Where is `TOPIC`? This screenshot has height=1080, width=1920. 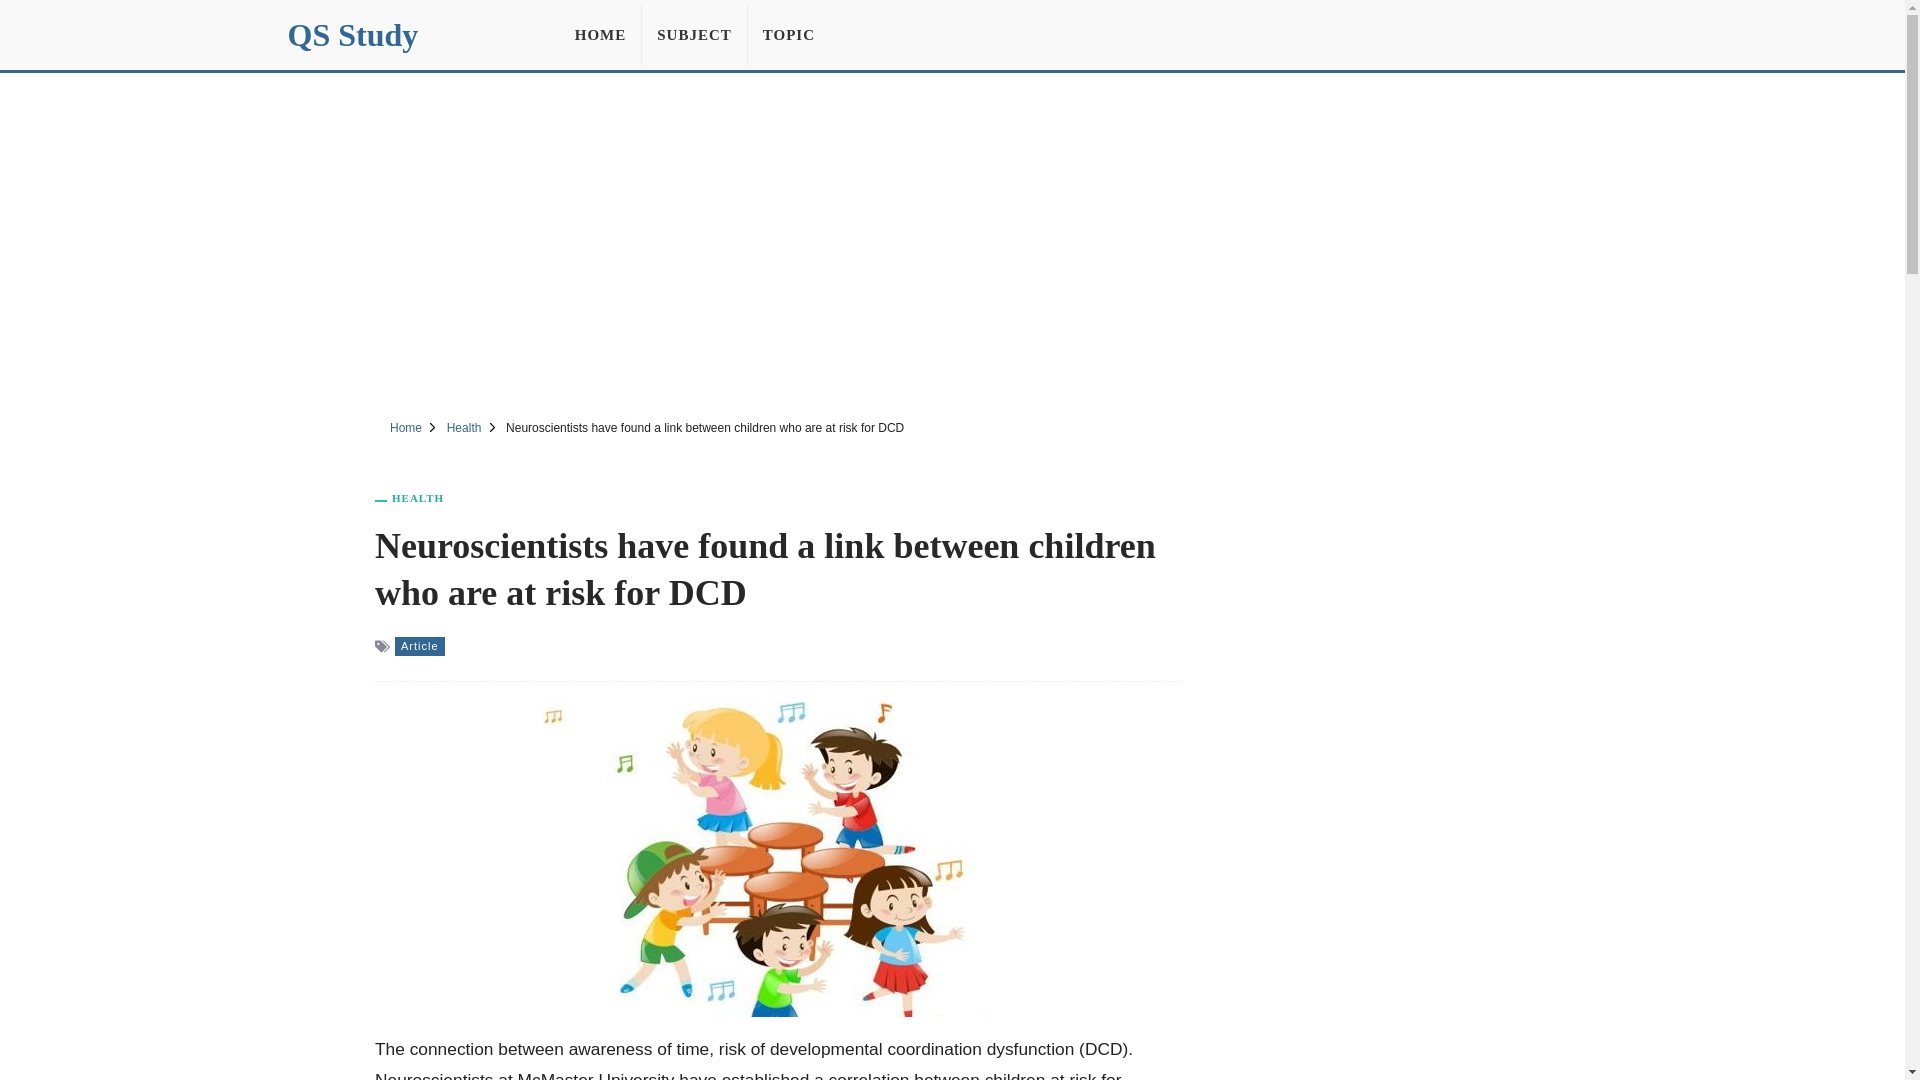 TOPIC is located at coordinates (788, 34).